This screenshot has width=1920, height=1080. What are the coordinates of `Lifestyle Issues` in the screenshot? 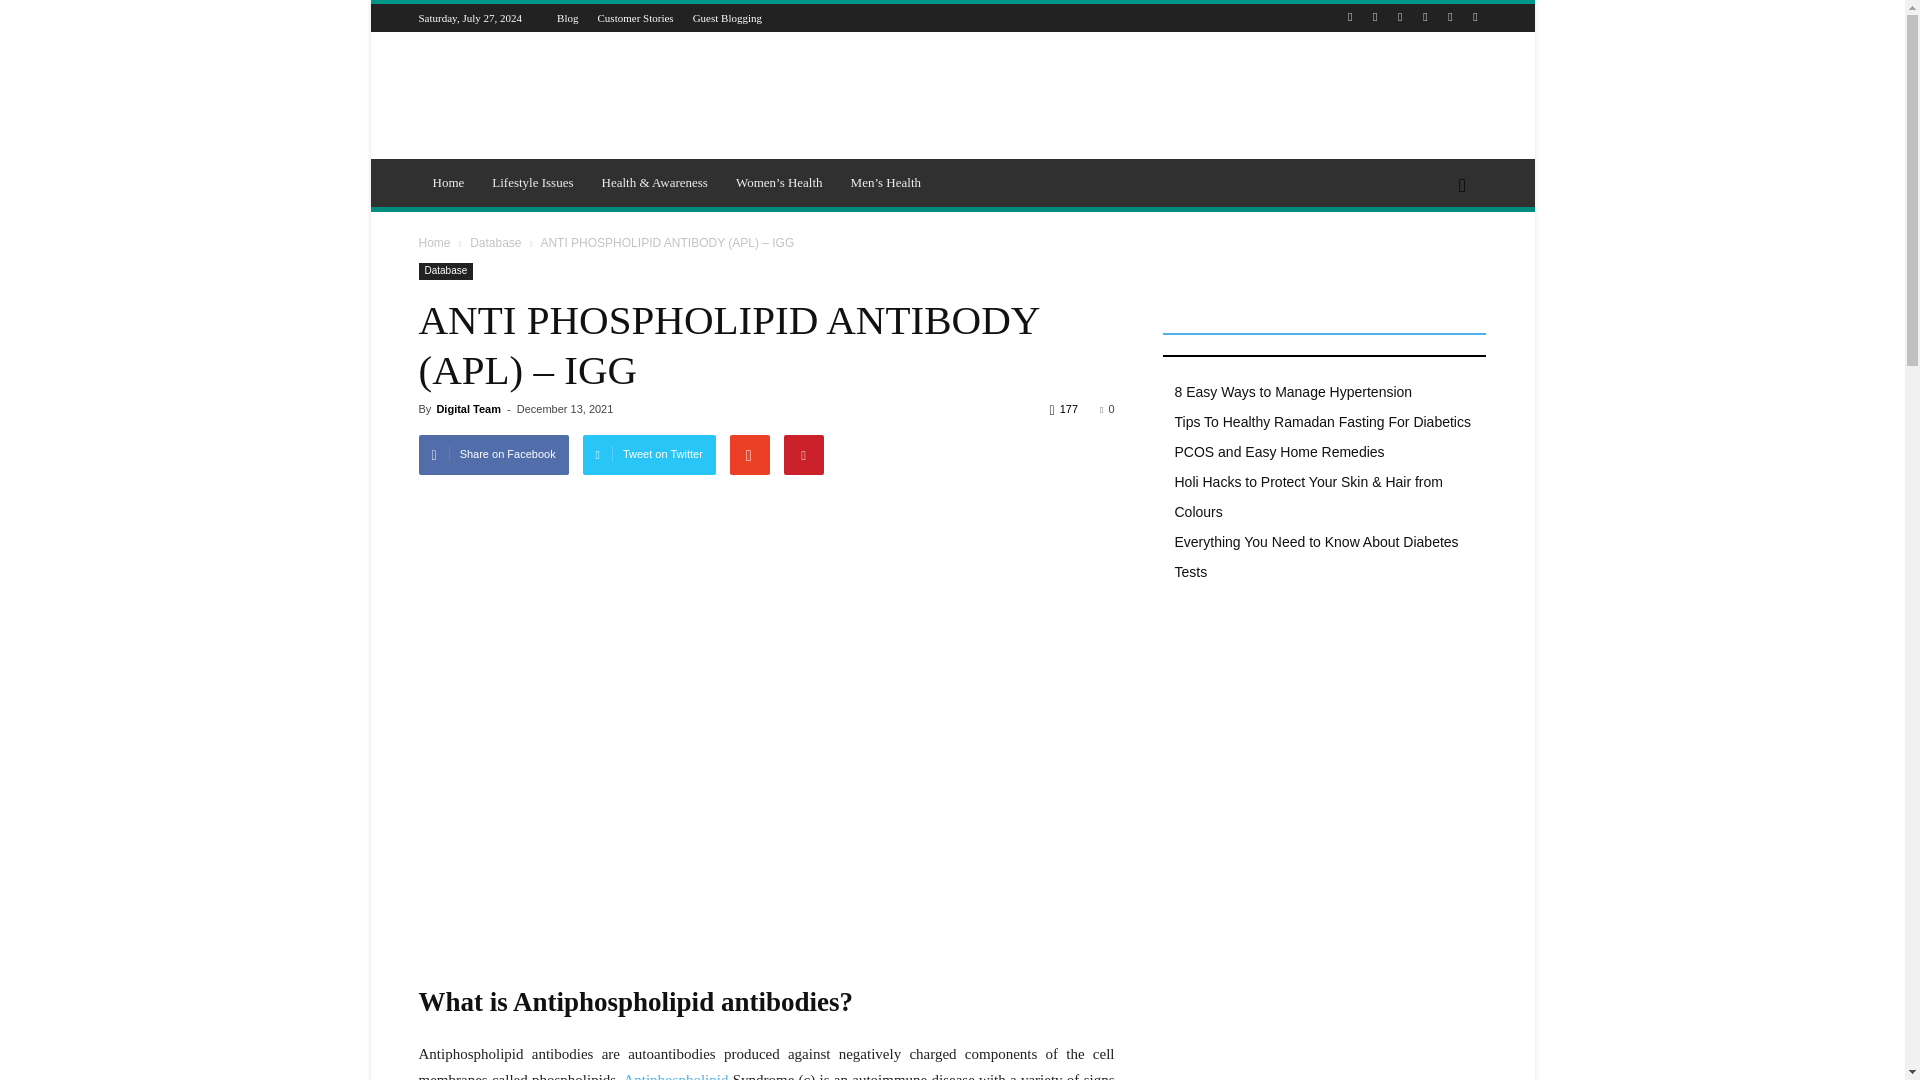 It's located at (532, 182).